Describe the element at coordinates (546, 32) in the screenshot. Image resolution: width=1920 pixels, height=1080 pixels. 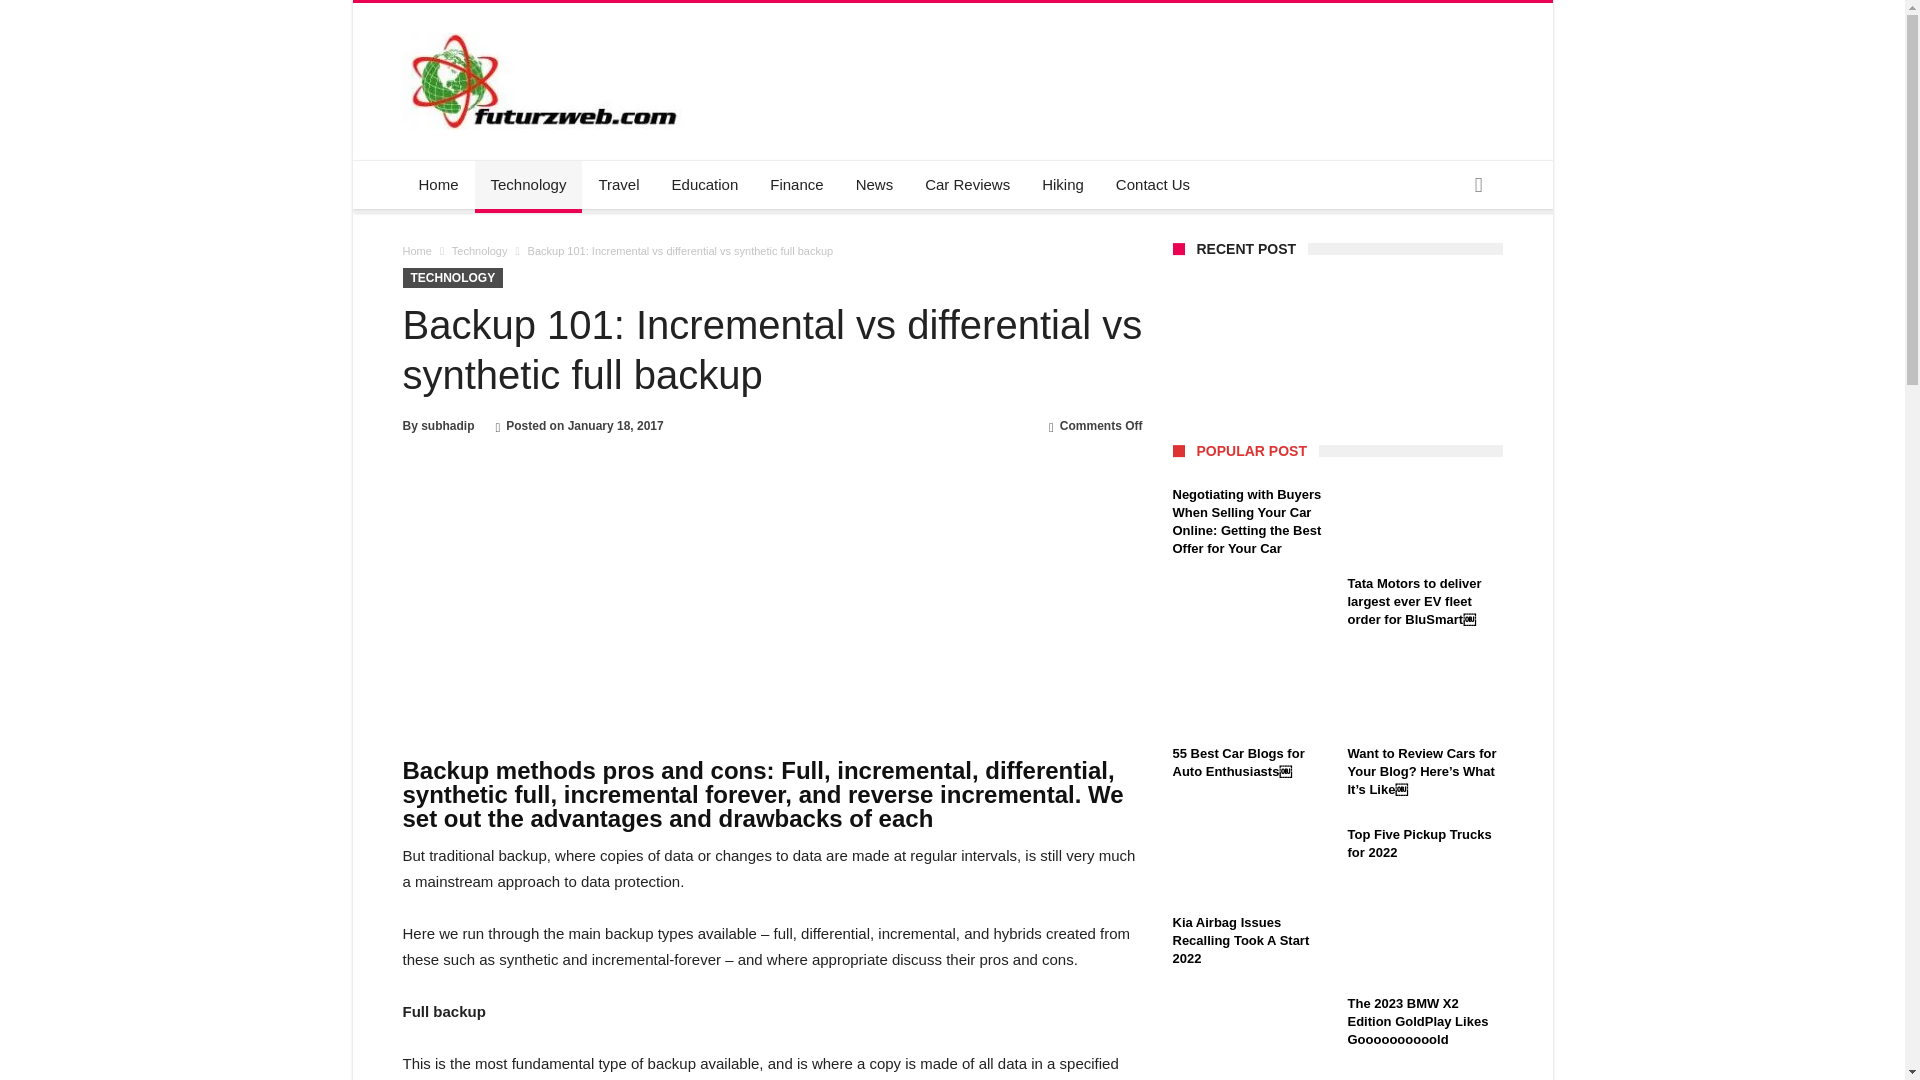
I see `Futurzweb` at that location.